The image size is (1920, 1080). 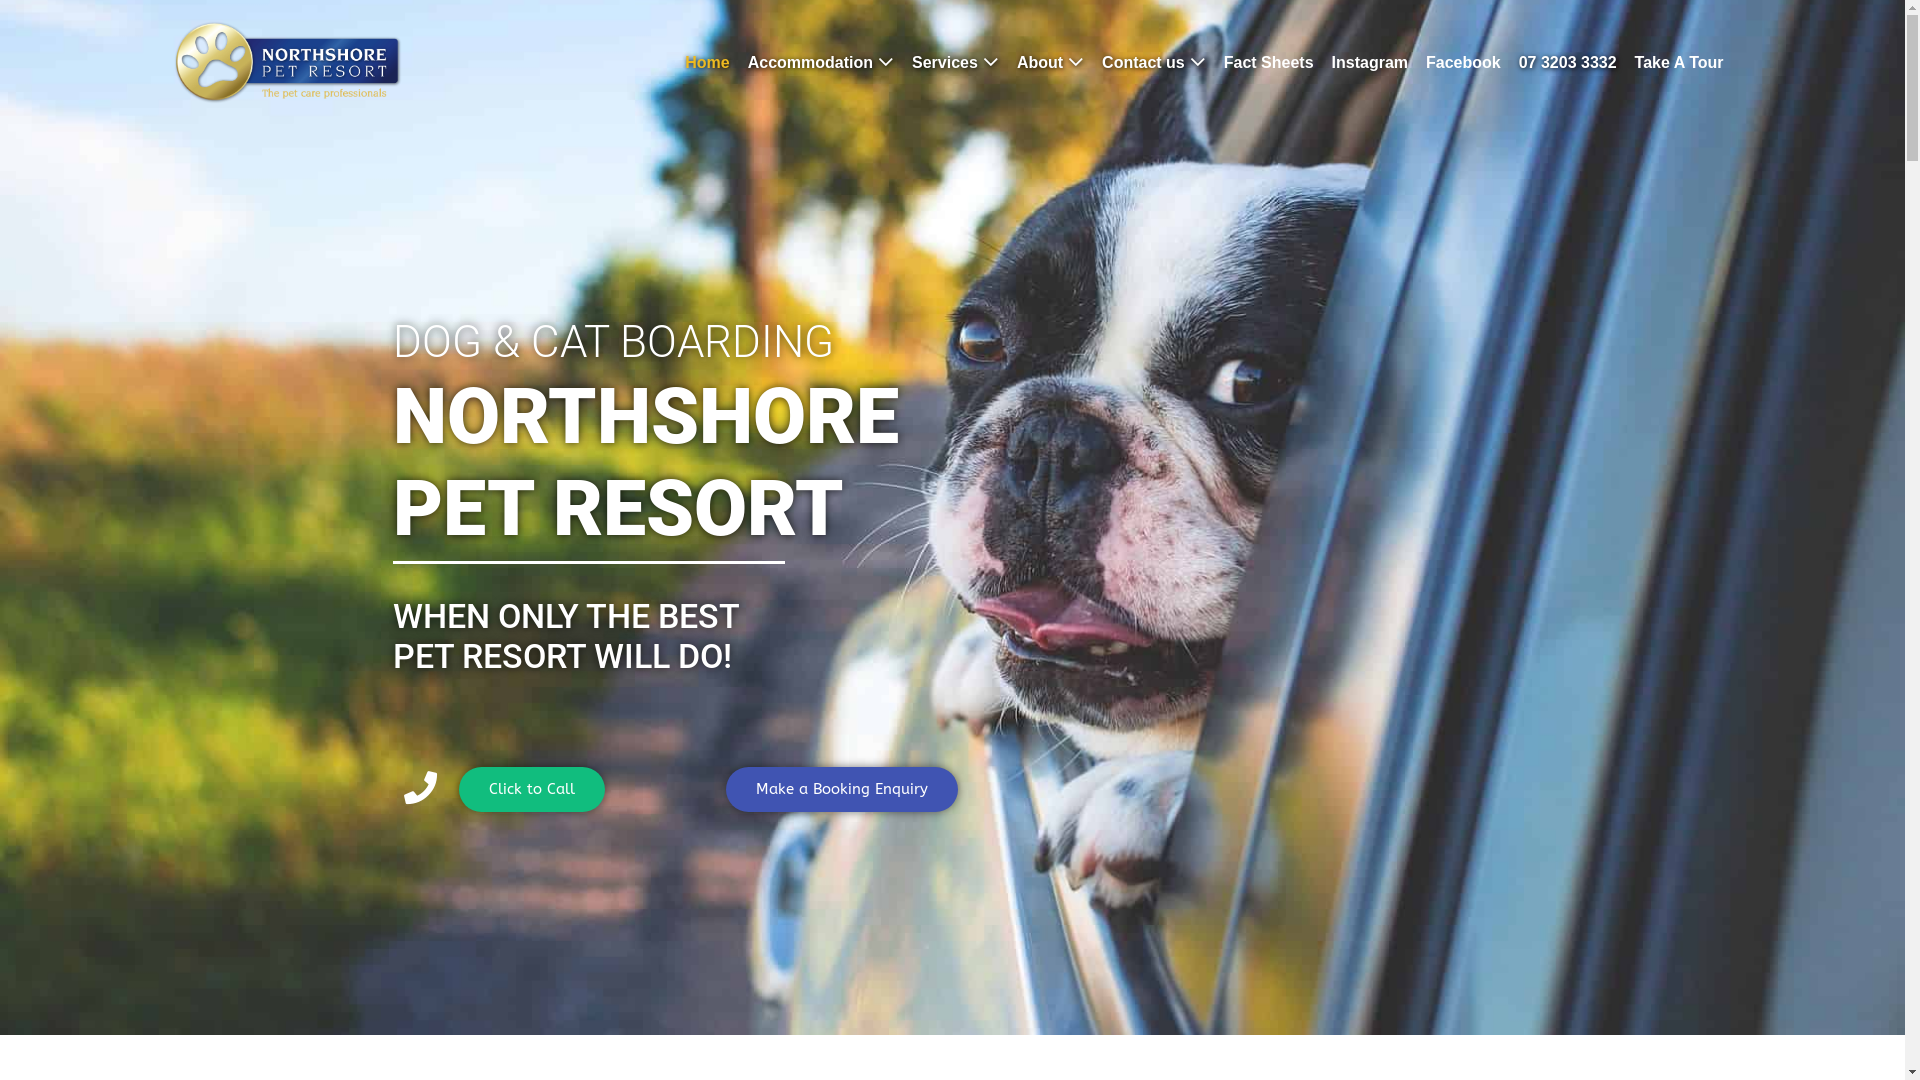 I want to click on Instagram, so click(x=1370, y=62).